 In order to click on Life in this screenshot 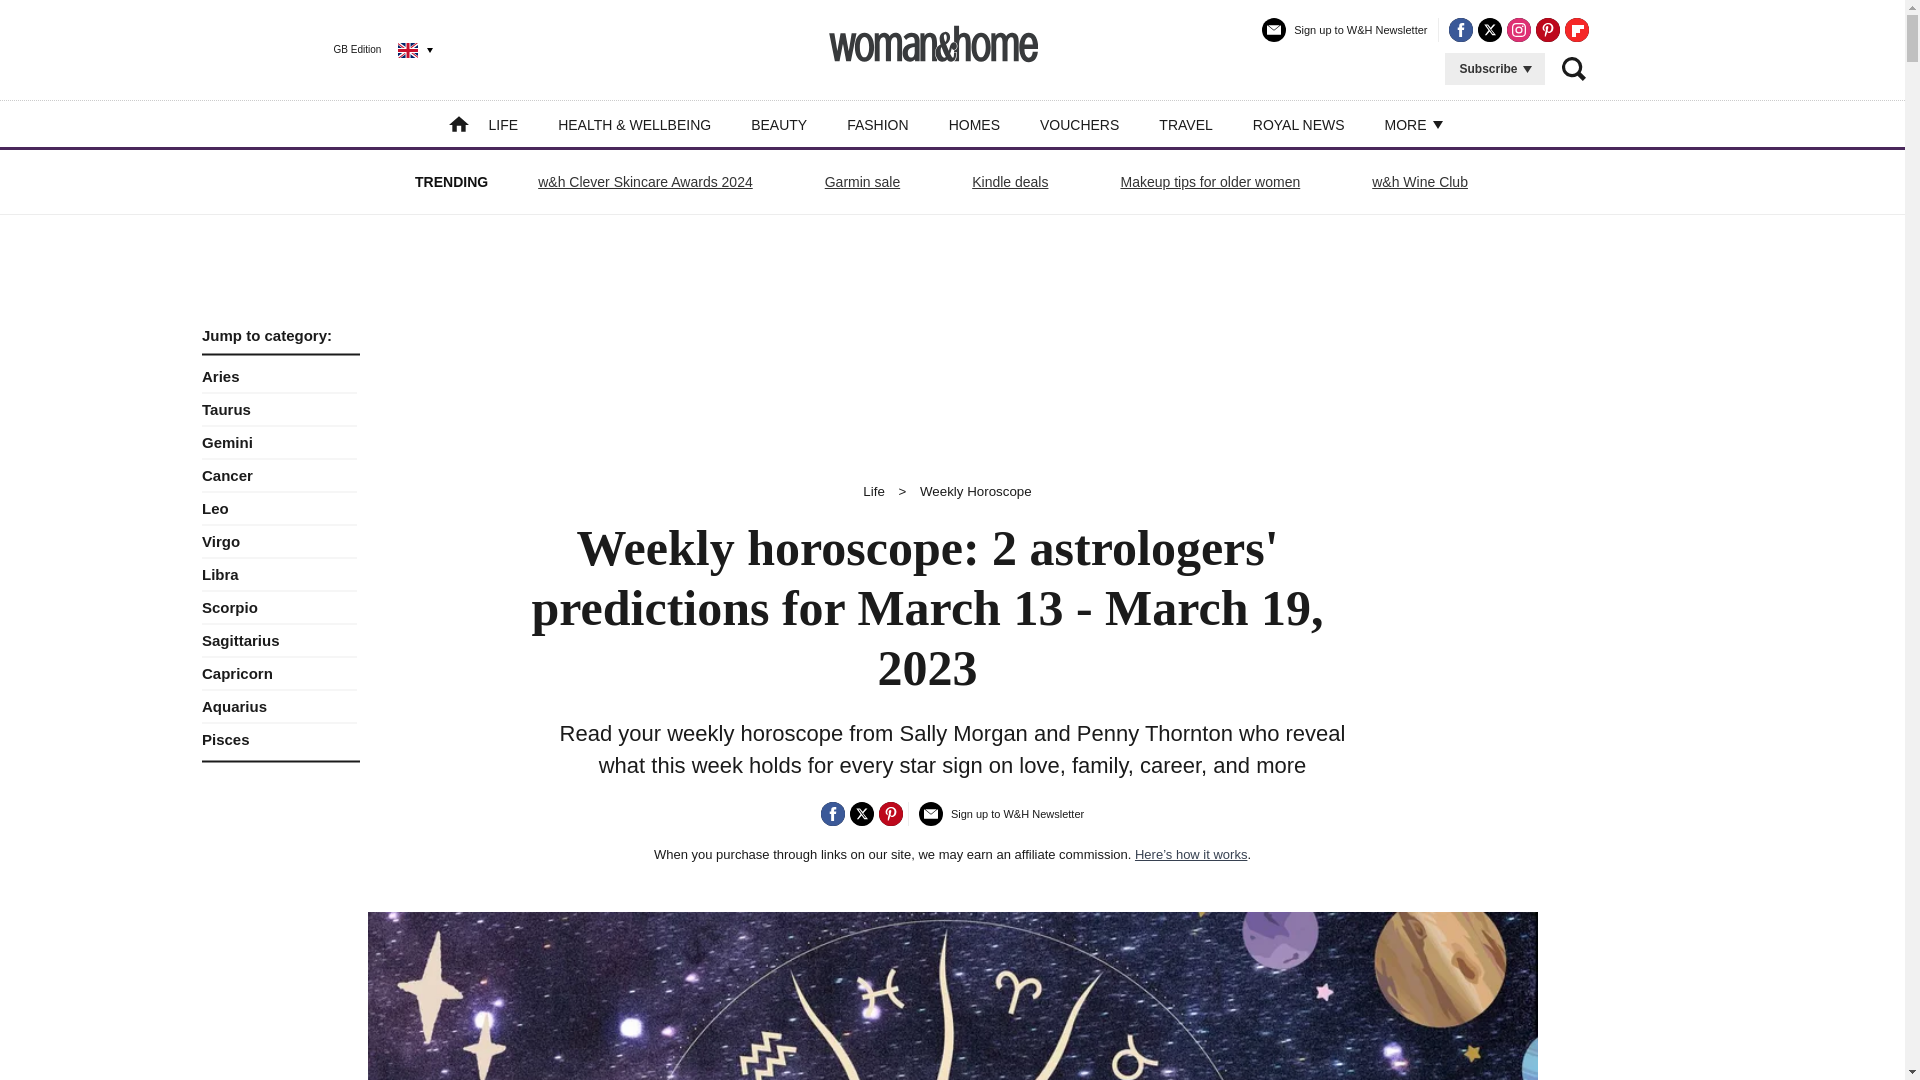, I will do `click(874, 490)`.